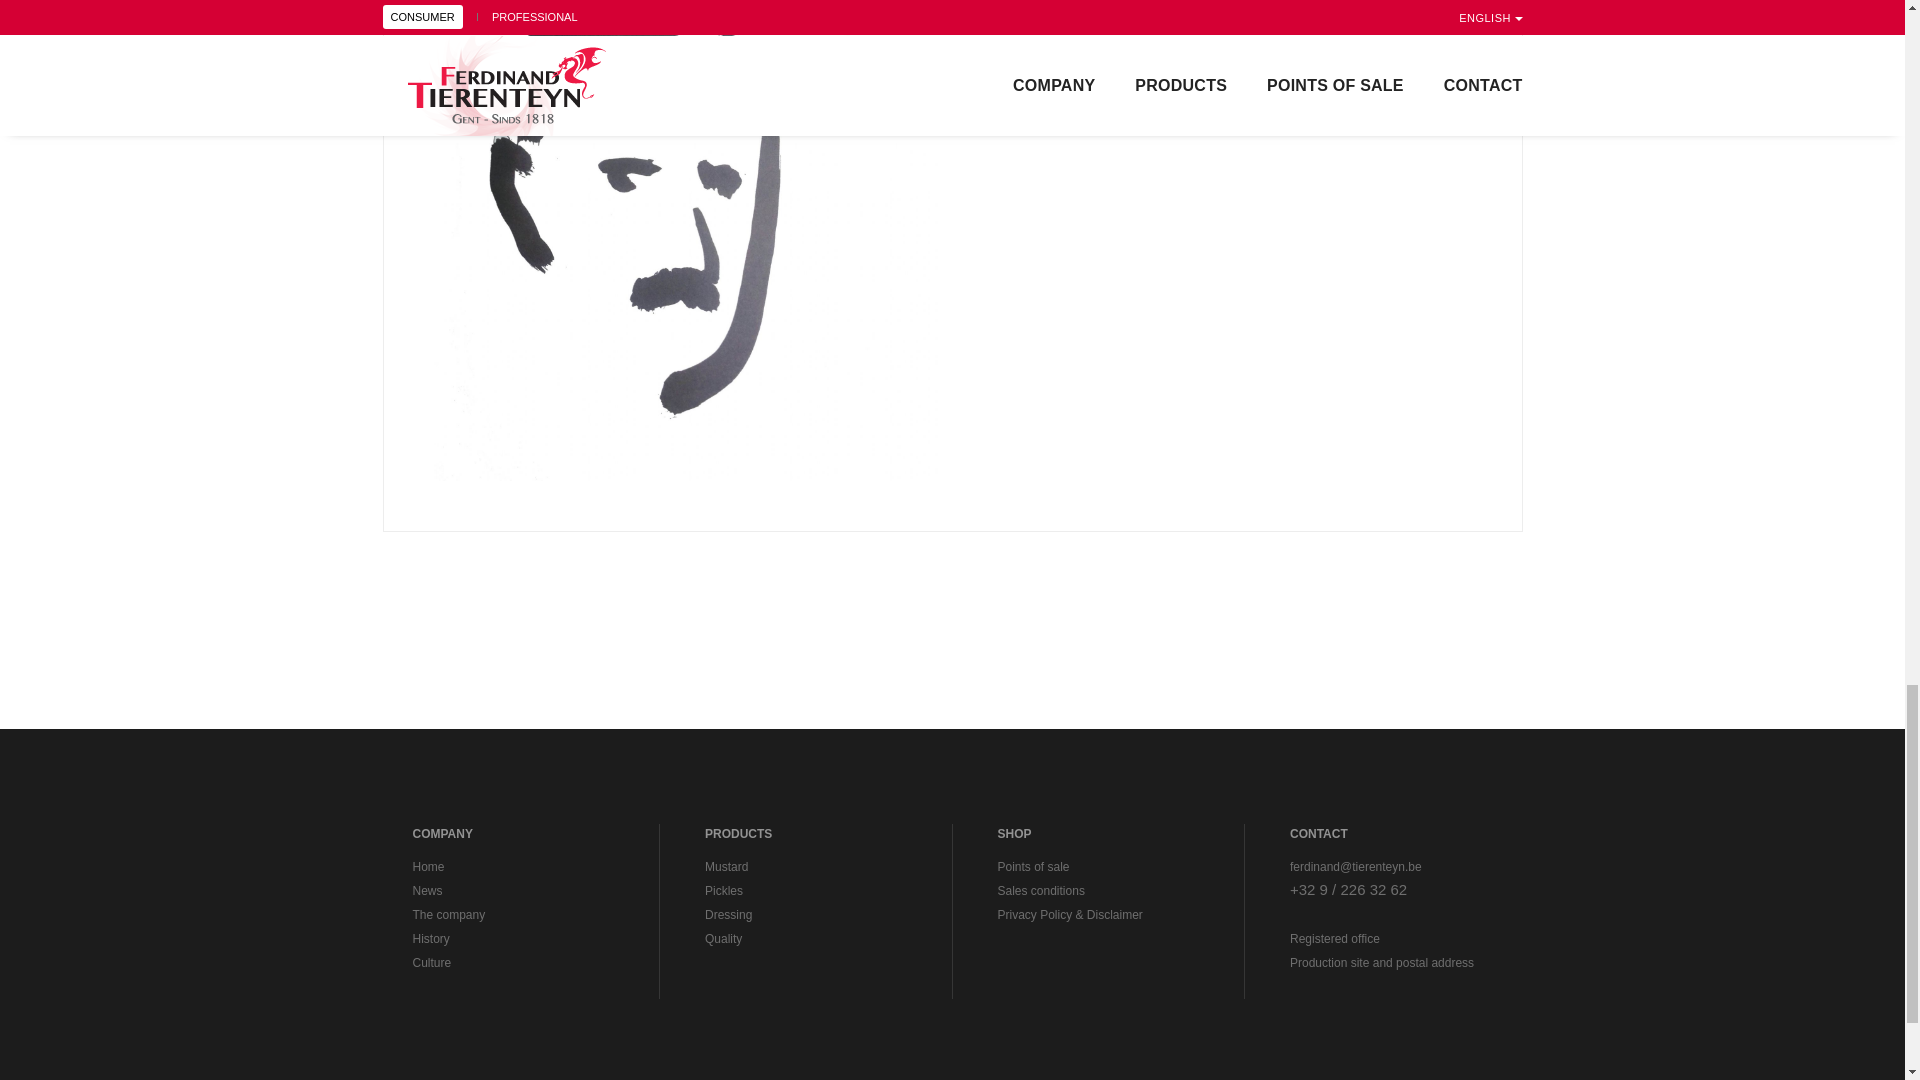 The image size is (1920, 1080). I want to click on News, so click(426, 890).